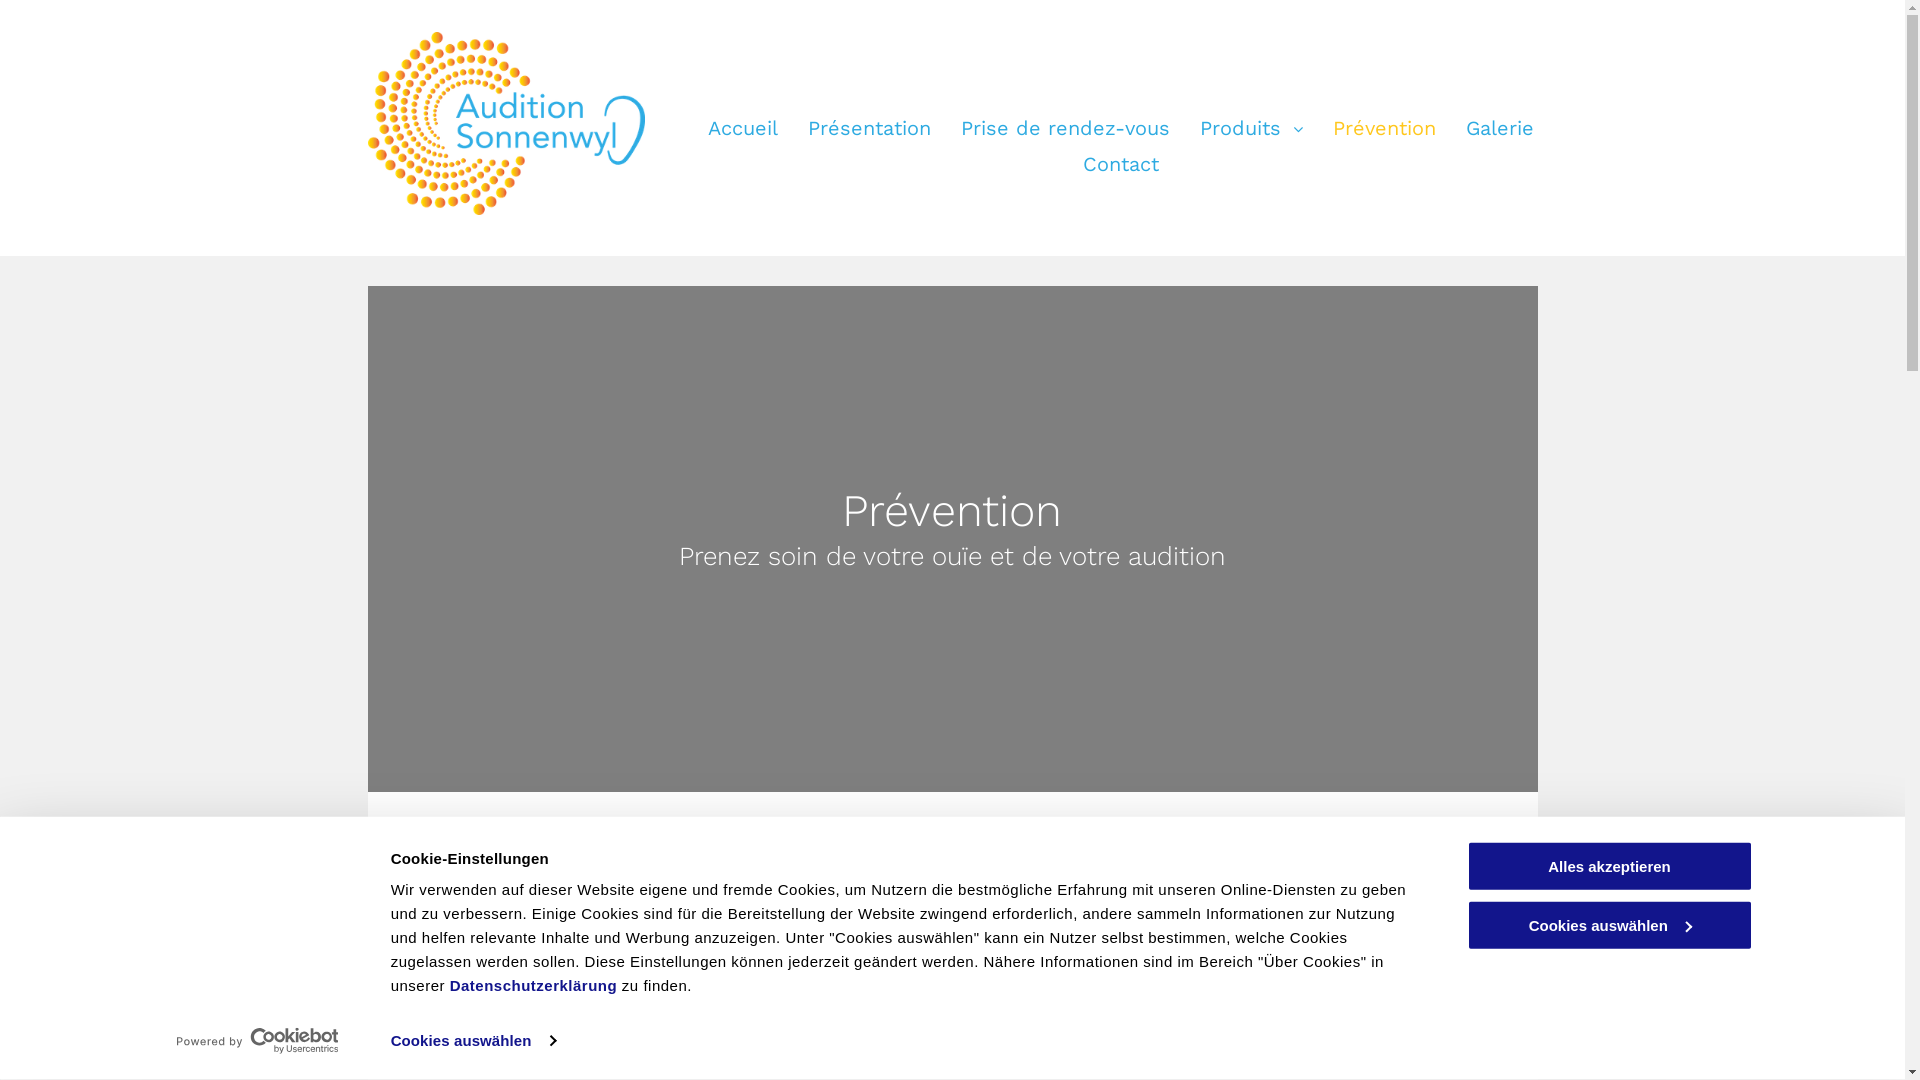  I want to click on Galerie, so click(1500, 128).